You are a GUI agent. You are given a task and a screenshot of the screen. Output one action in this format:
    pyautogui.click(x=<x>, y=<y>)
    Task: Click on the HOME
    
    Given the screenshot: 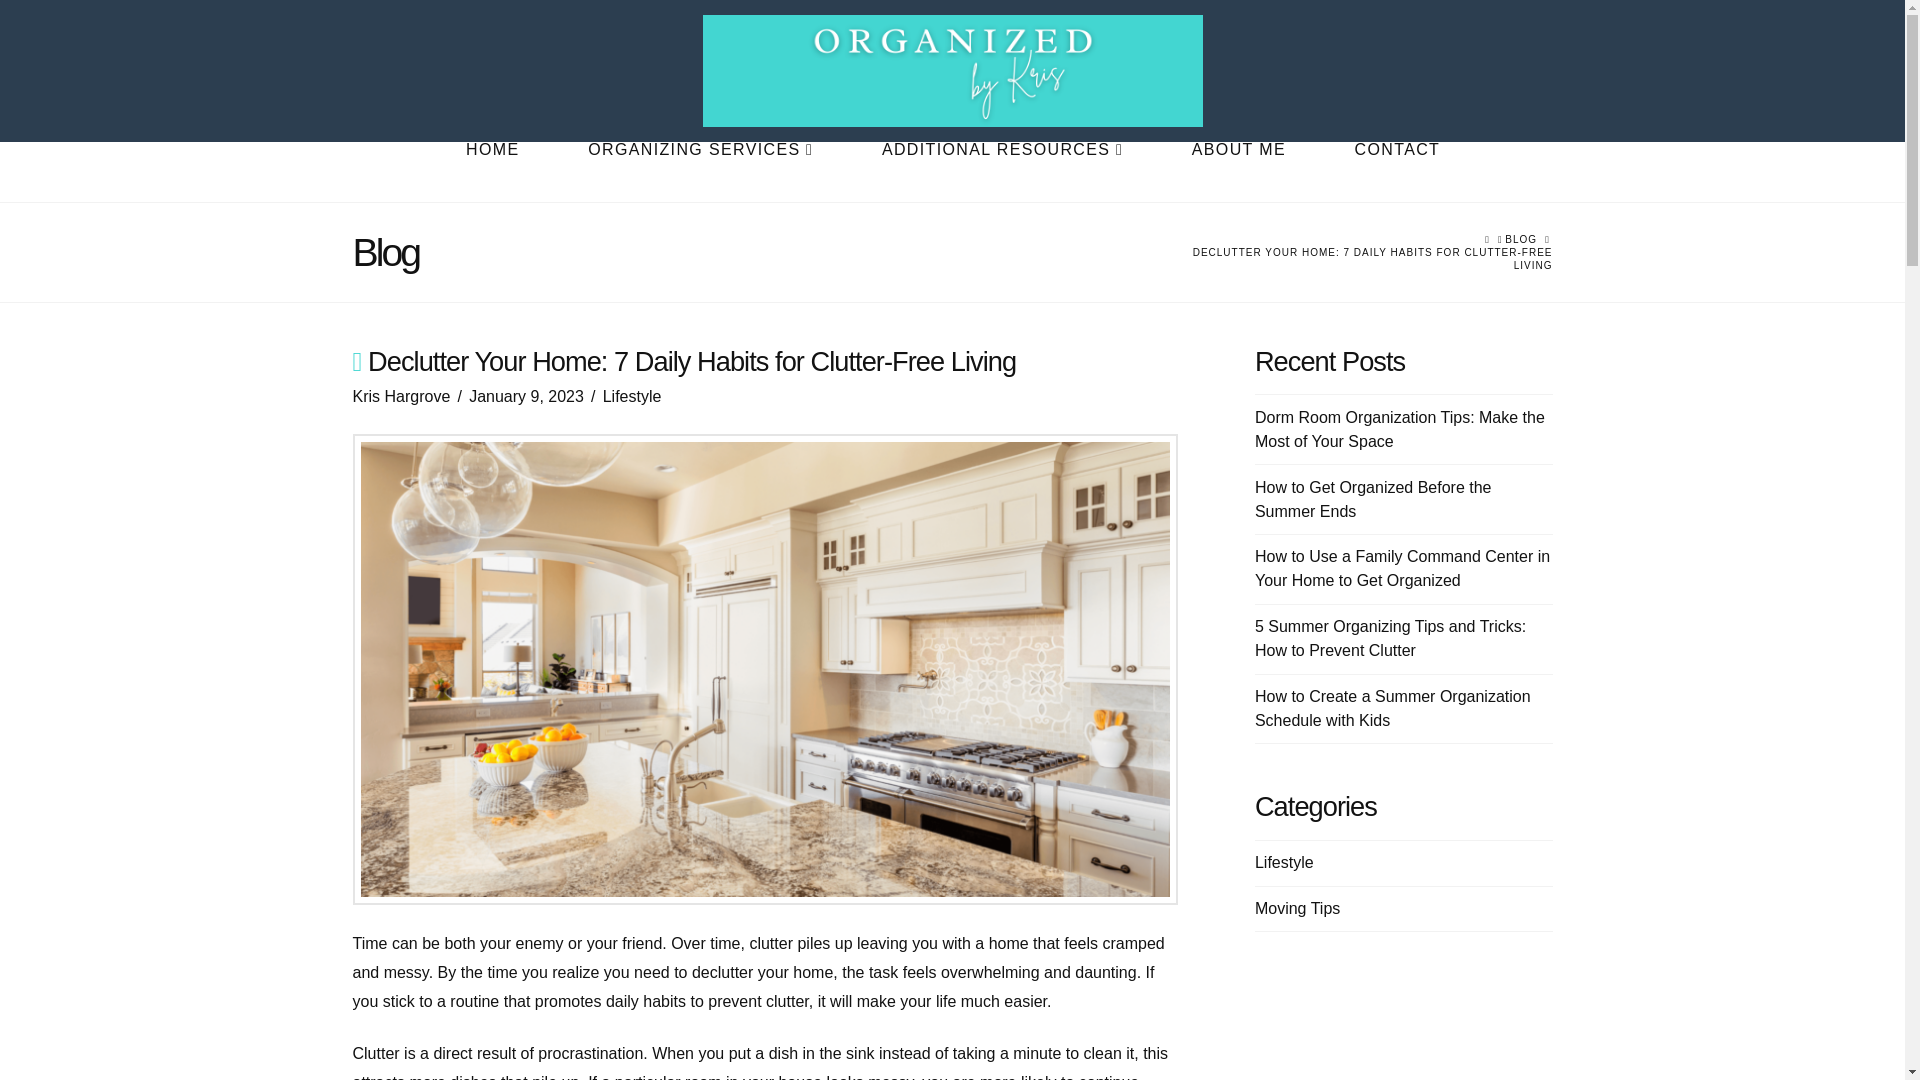 What is the action you would take?
    pyautogui.click(x=491, y=171)
    